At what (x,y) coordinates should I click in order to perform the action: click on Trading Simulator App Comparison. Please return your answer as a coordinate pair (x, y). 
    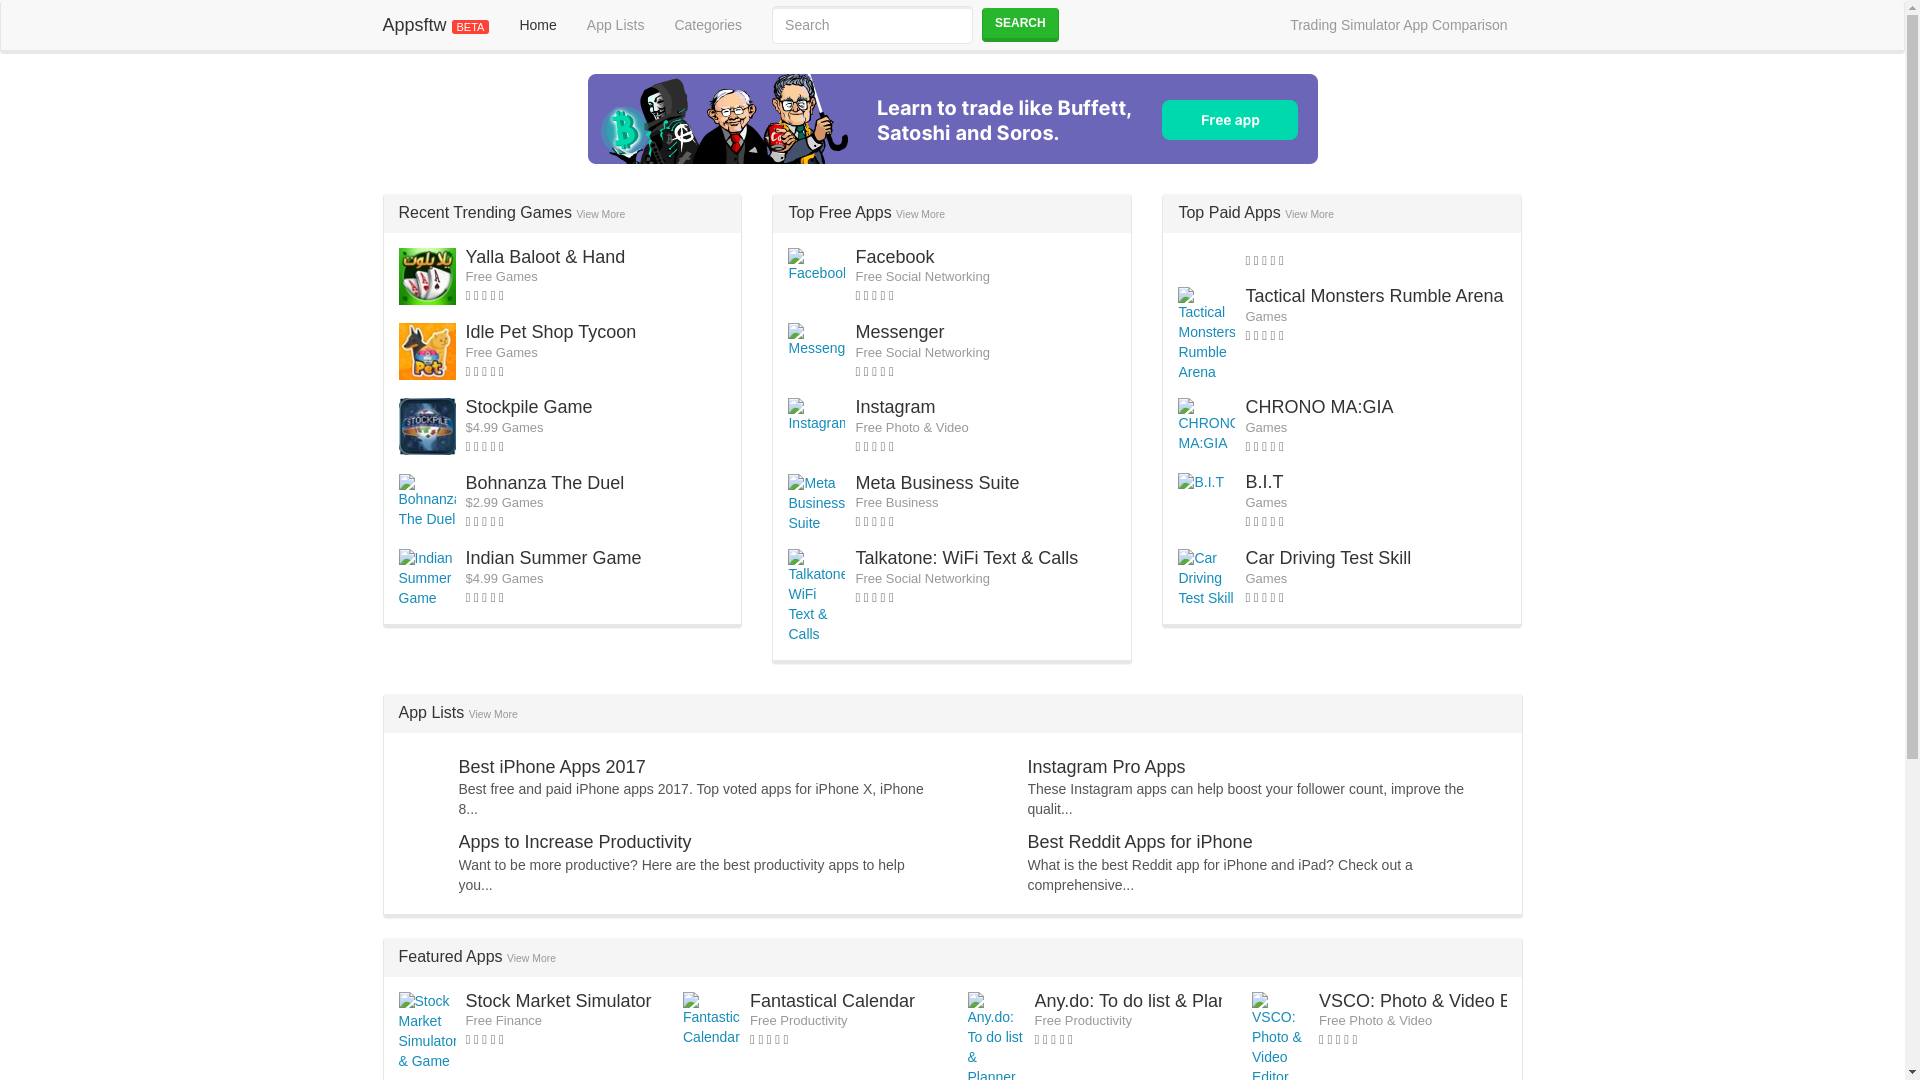
    Looking at the image, I should click on (1398, 24).